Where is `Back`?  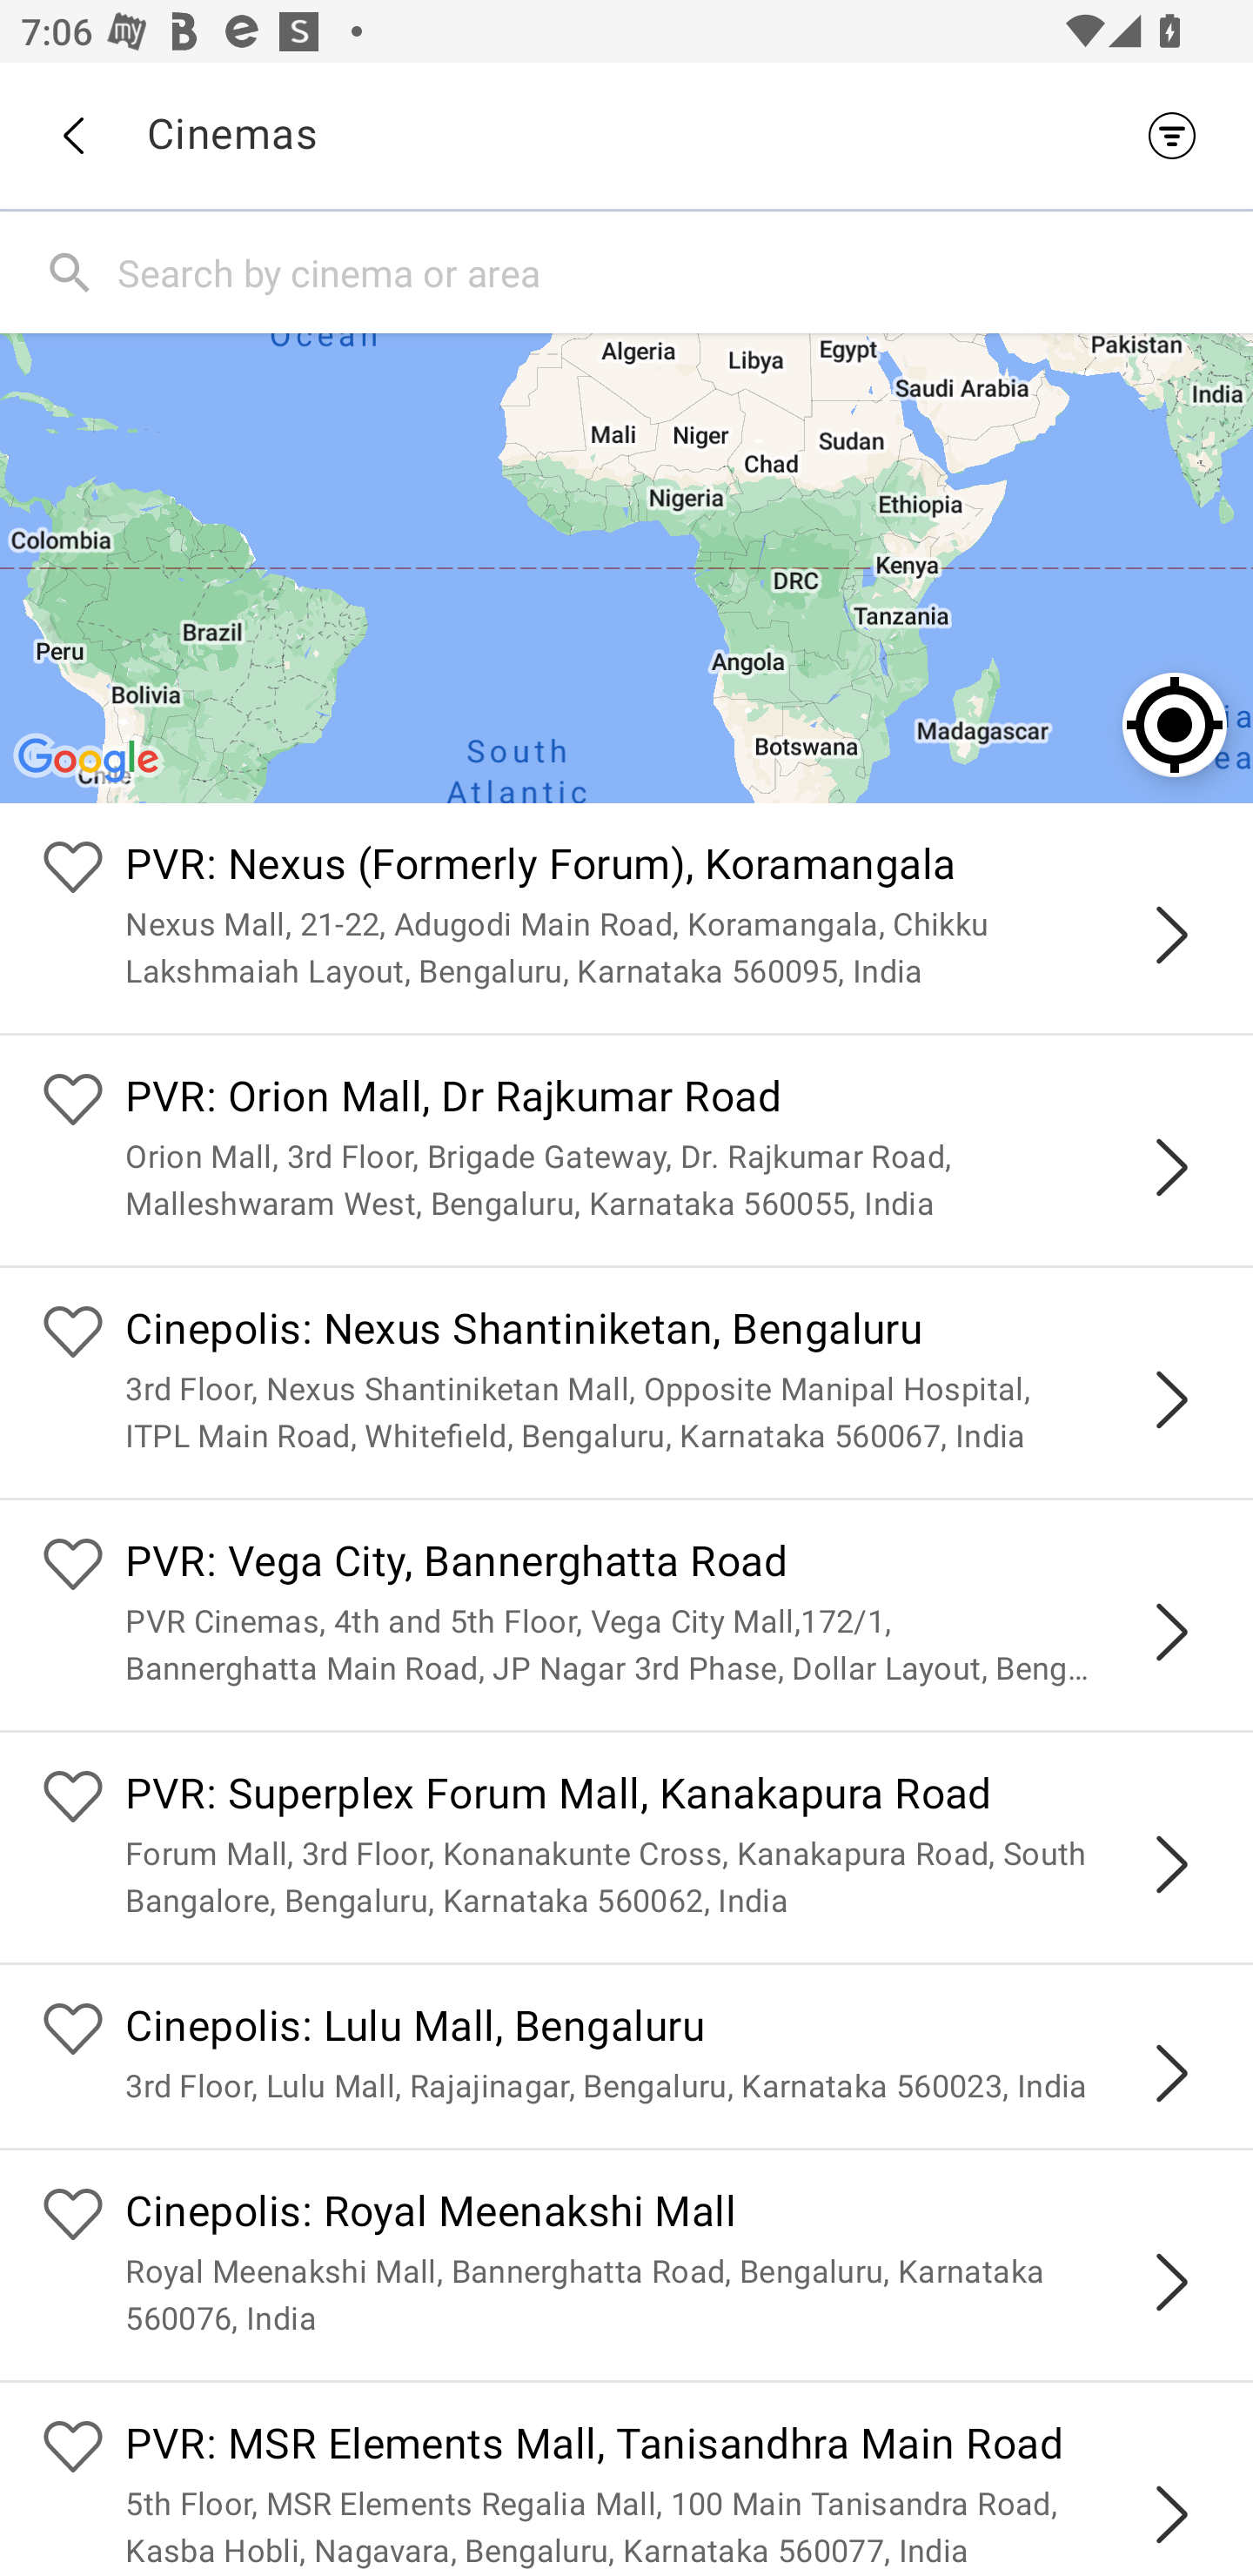
Back is located at coordinates (72, 136).